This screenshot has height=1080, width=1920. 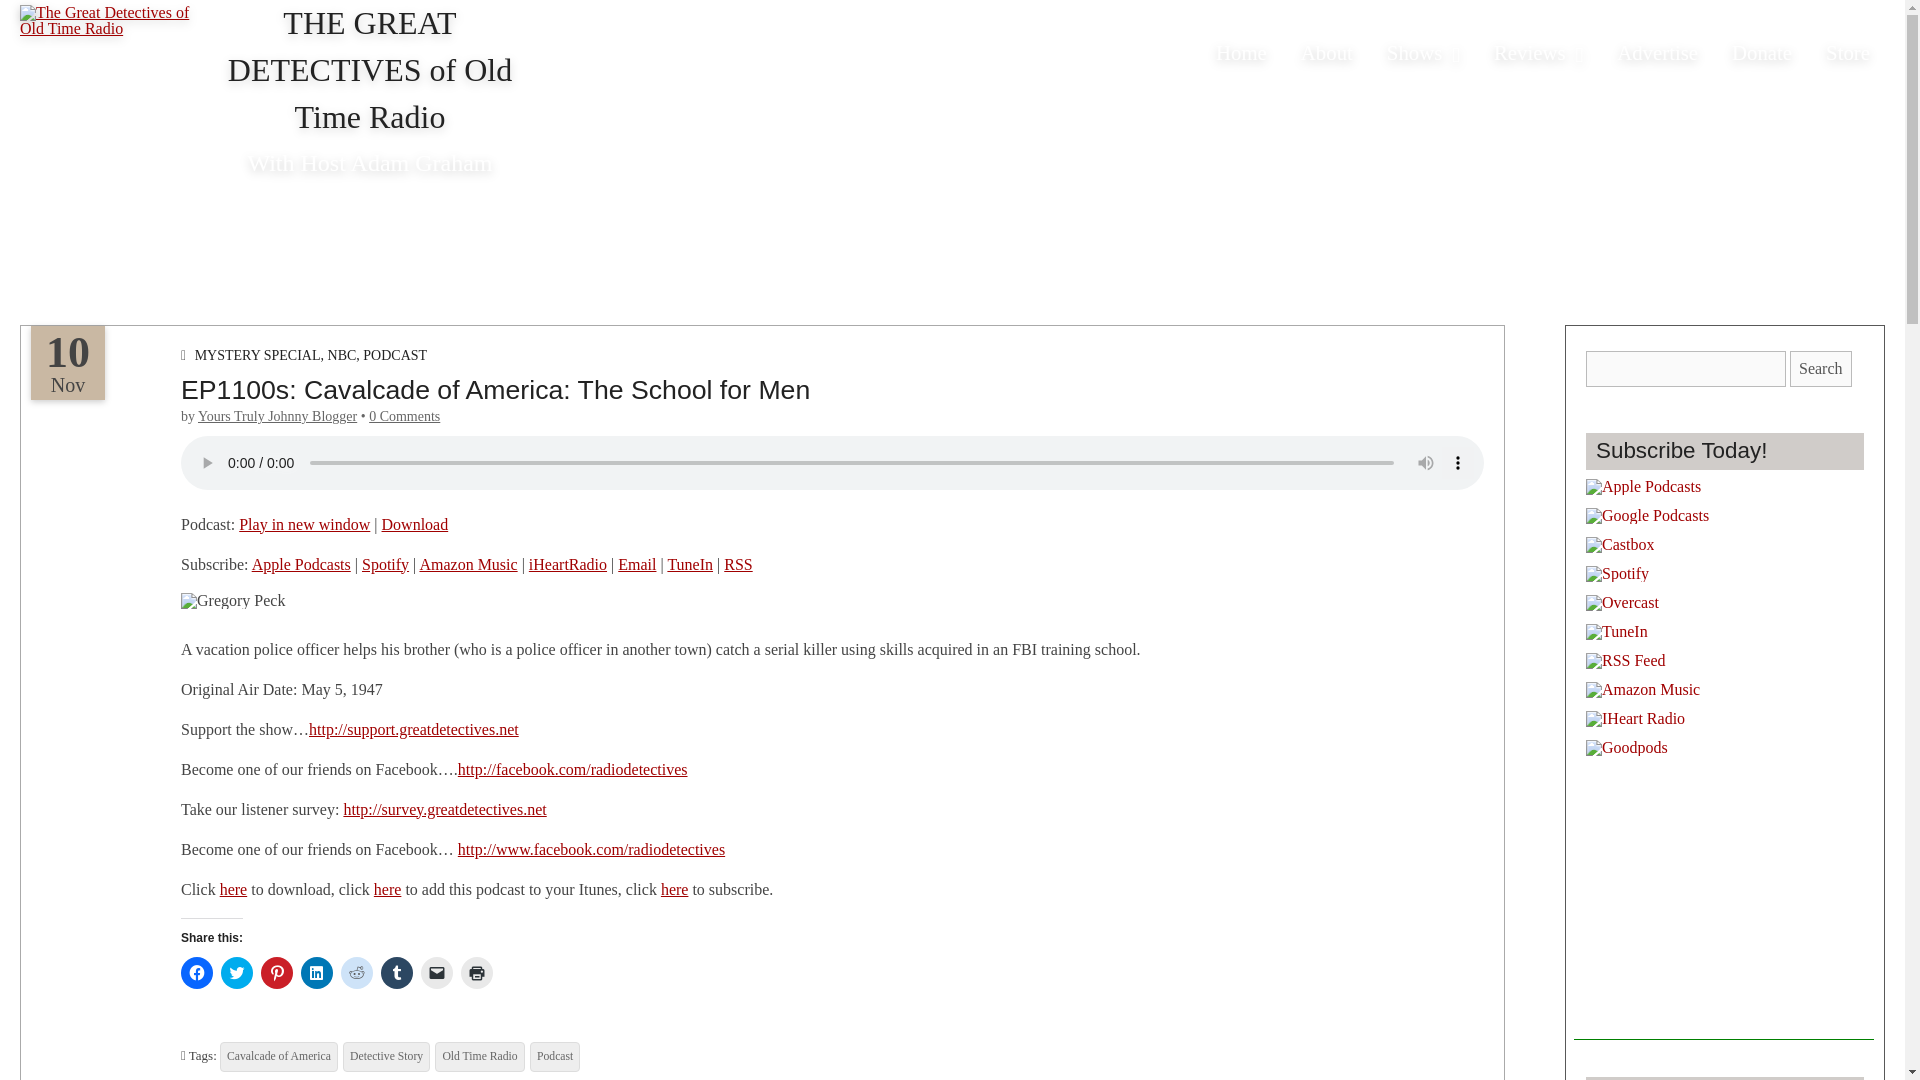 What do you see at coordinates (436, 972) in the screenshot?
I see `Click to email a link to a friend` at bounding box center [436, 972].